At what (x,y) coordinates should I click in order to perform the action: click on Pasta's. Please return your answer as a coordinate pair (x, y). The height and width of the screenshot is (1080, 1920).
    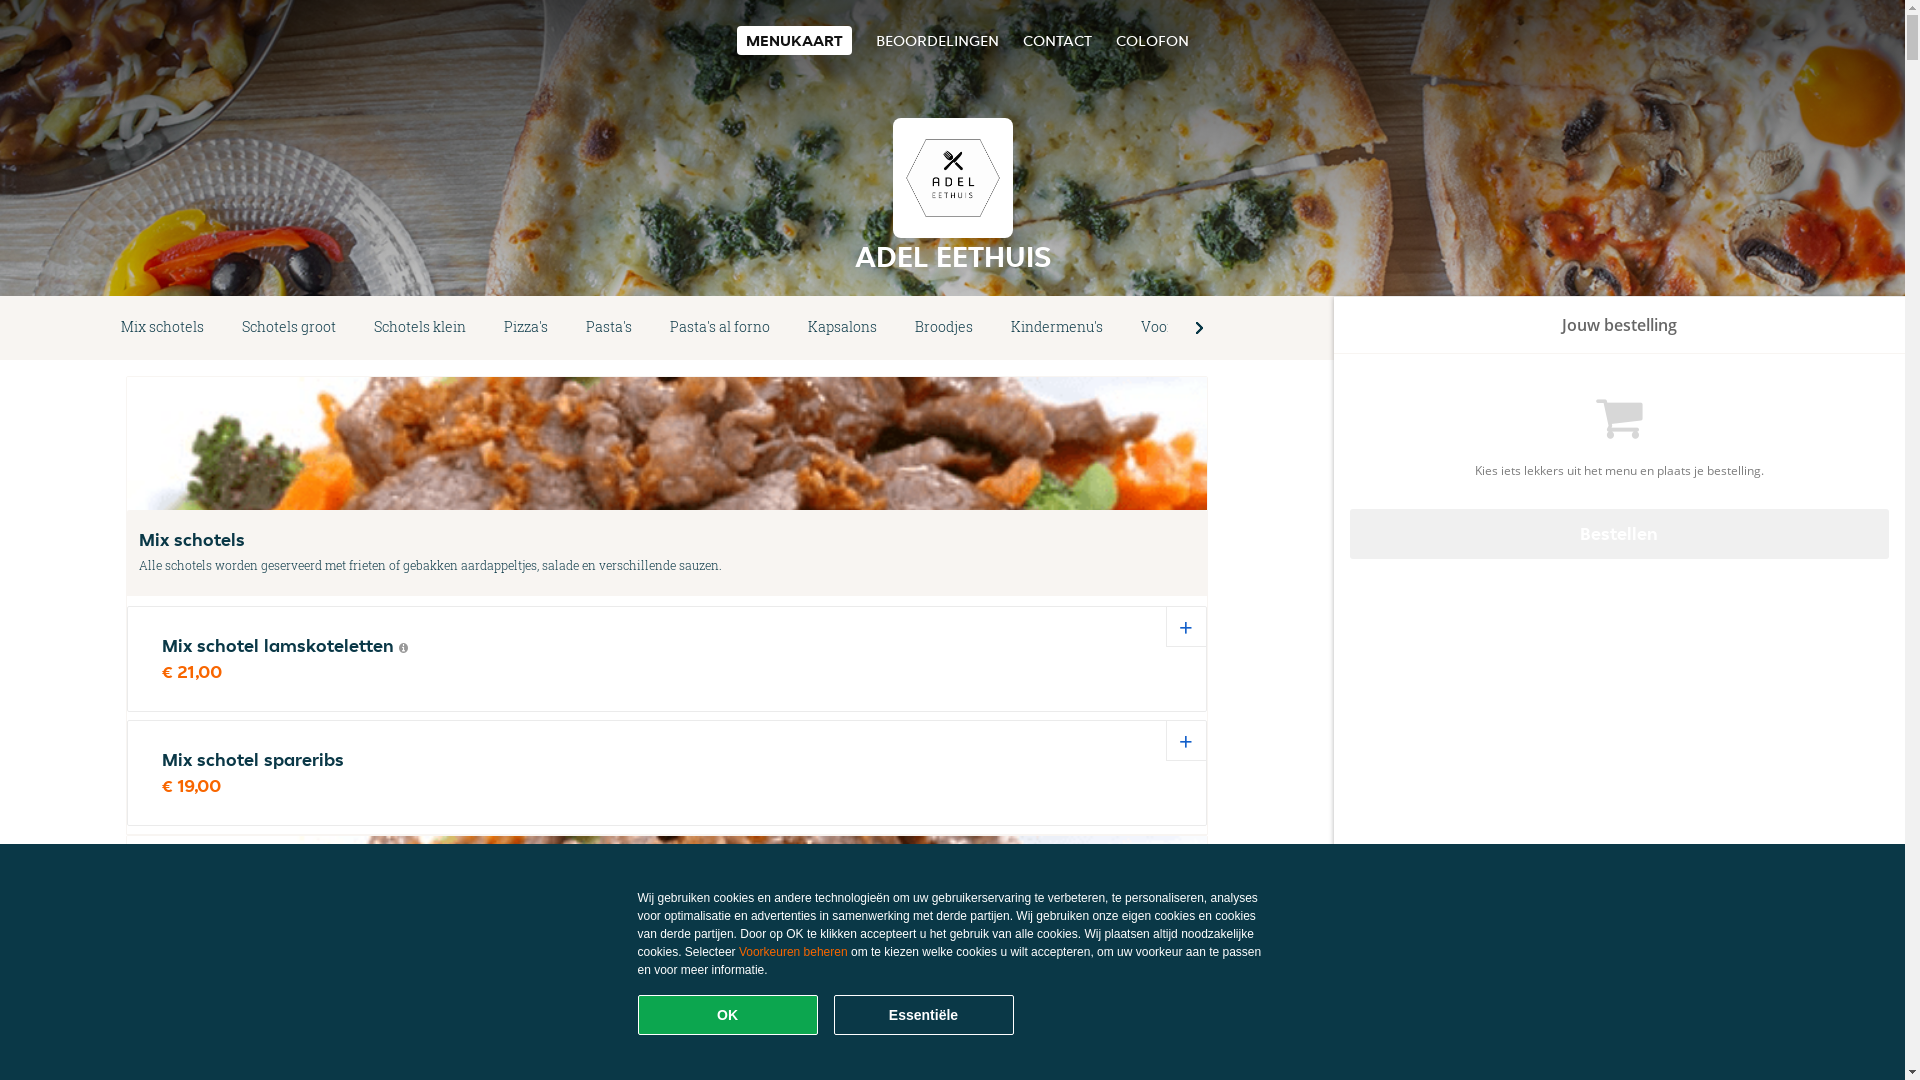
    Looking at the image, I should click on (609, 328).